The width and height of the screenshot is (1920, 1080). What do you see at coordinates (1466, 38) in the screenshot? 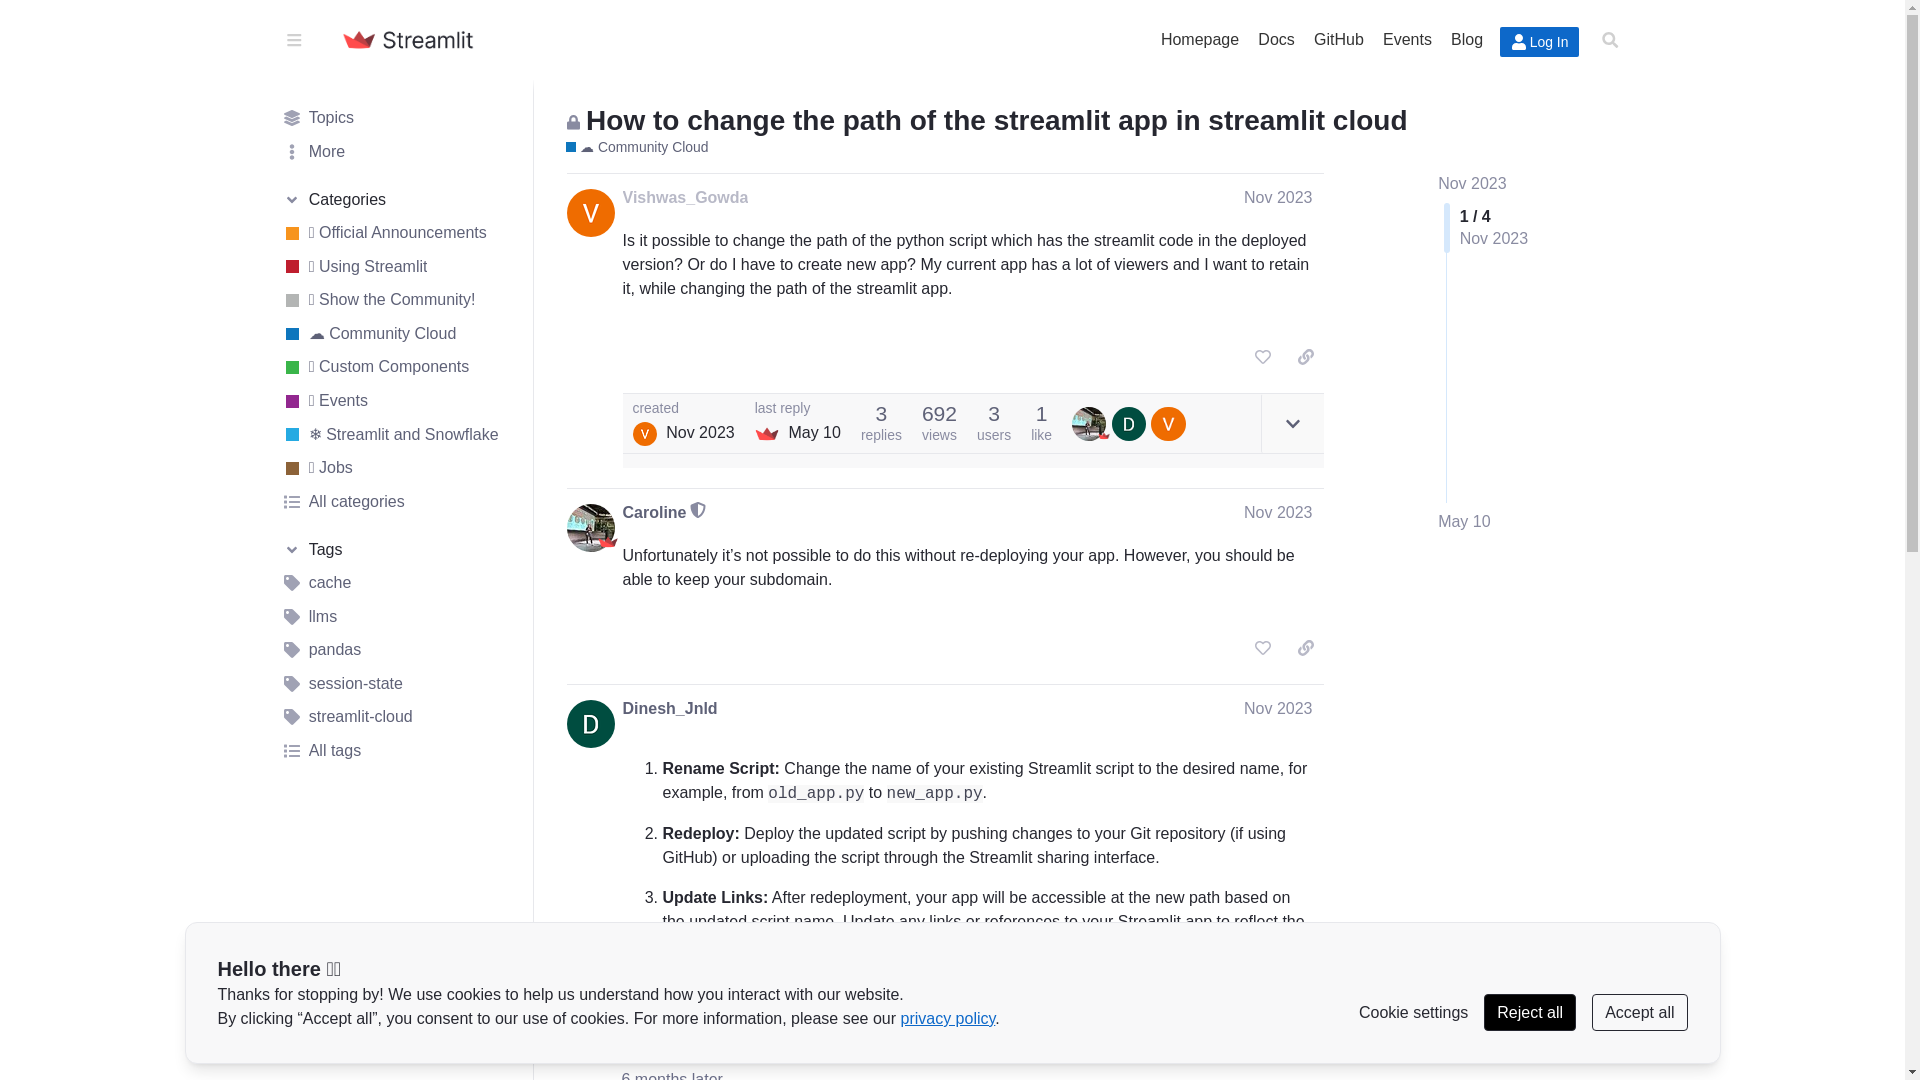
I see `Blog` at bounding box center [1466, 38].